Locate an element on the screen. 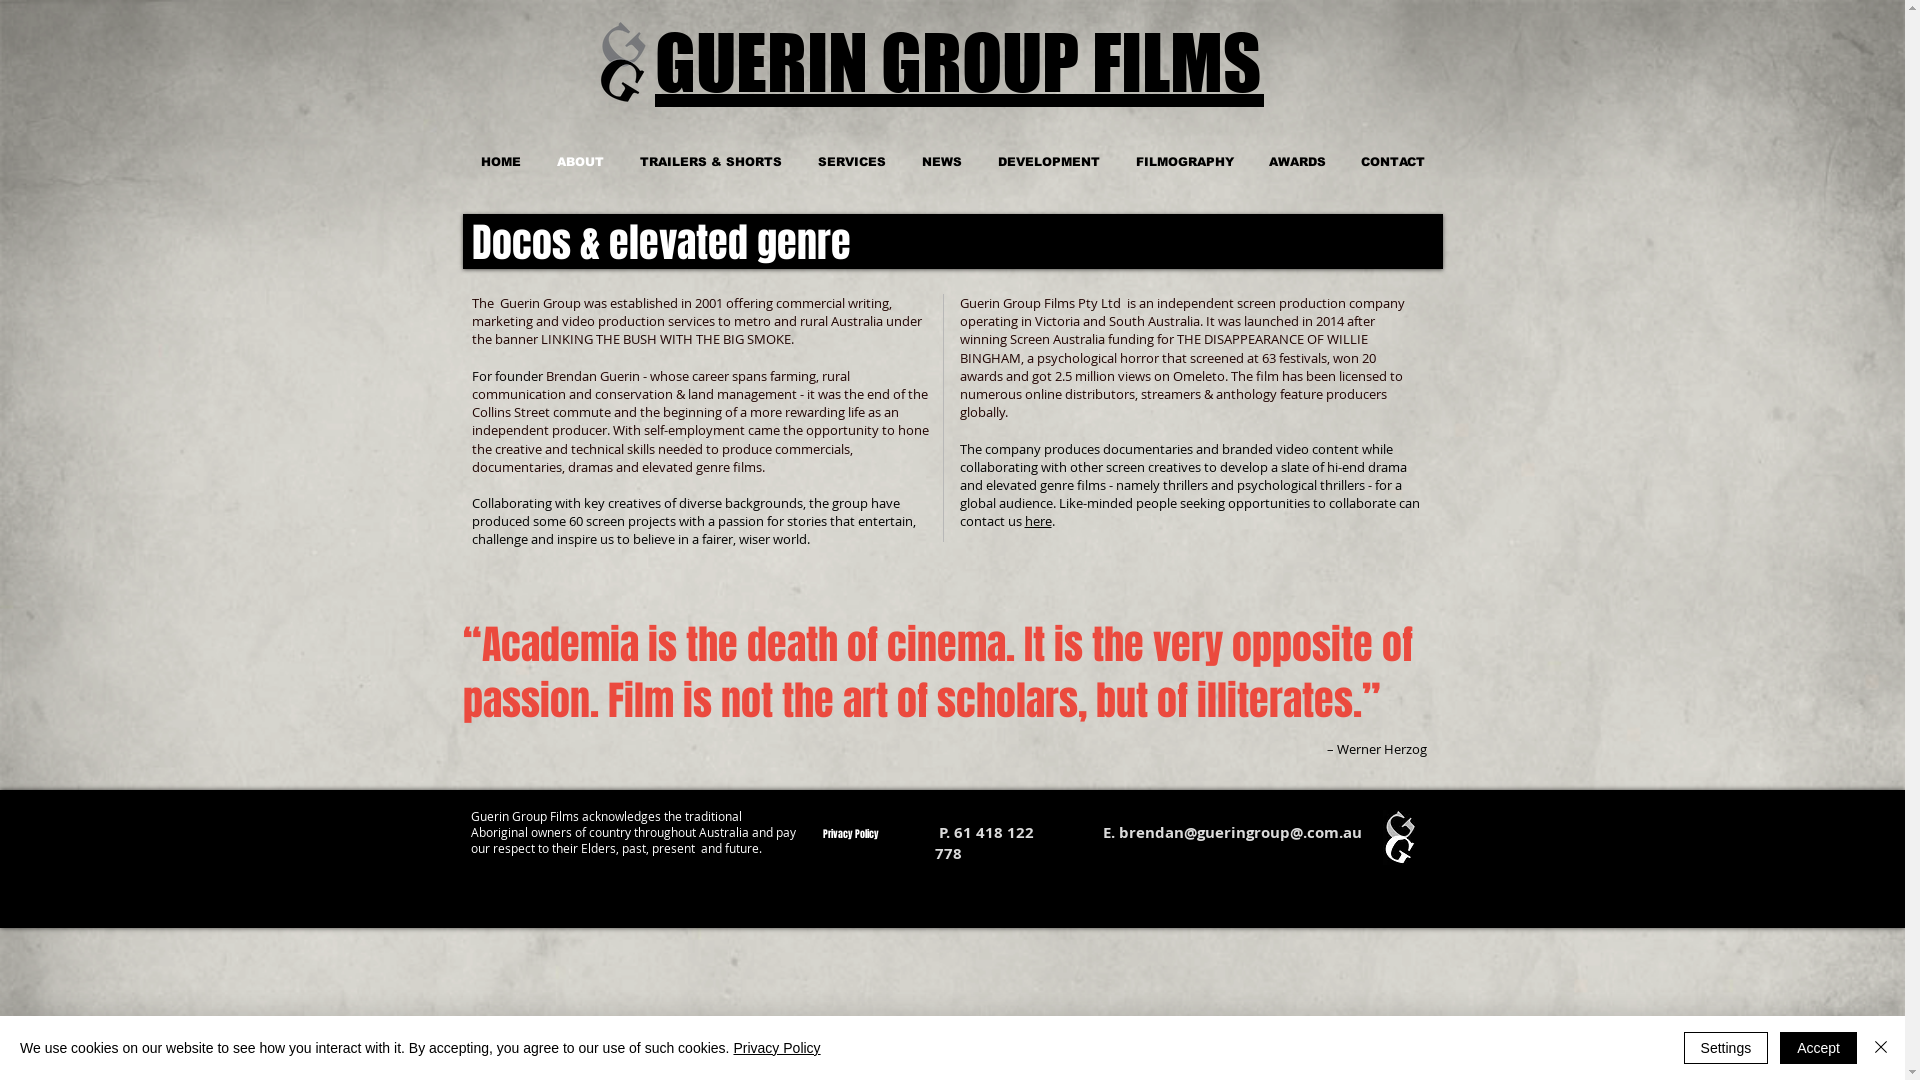 This screenshot has width=1920, height=1080. HOME is located at coordinates (500, 162).